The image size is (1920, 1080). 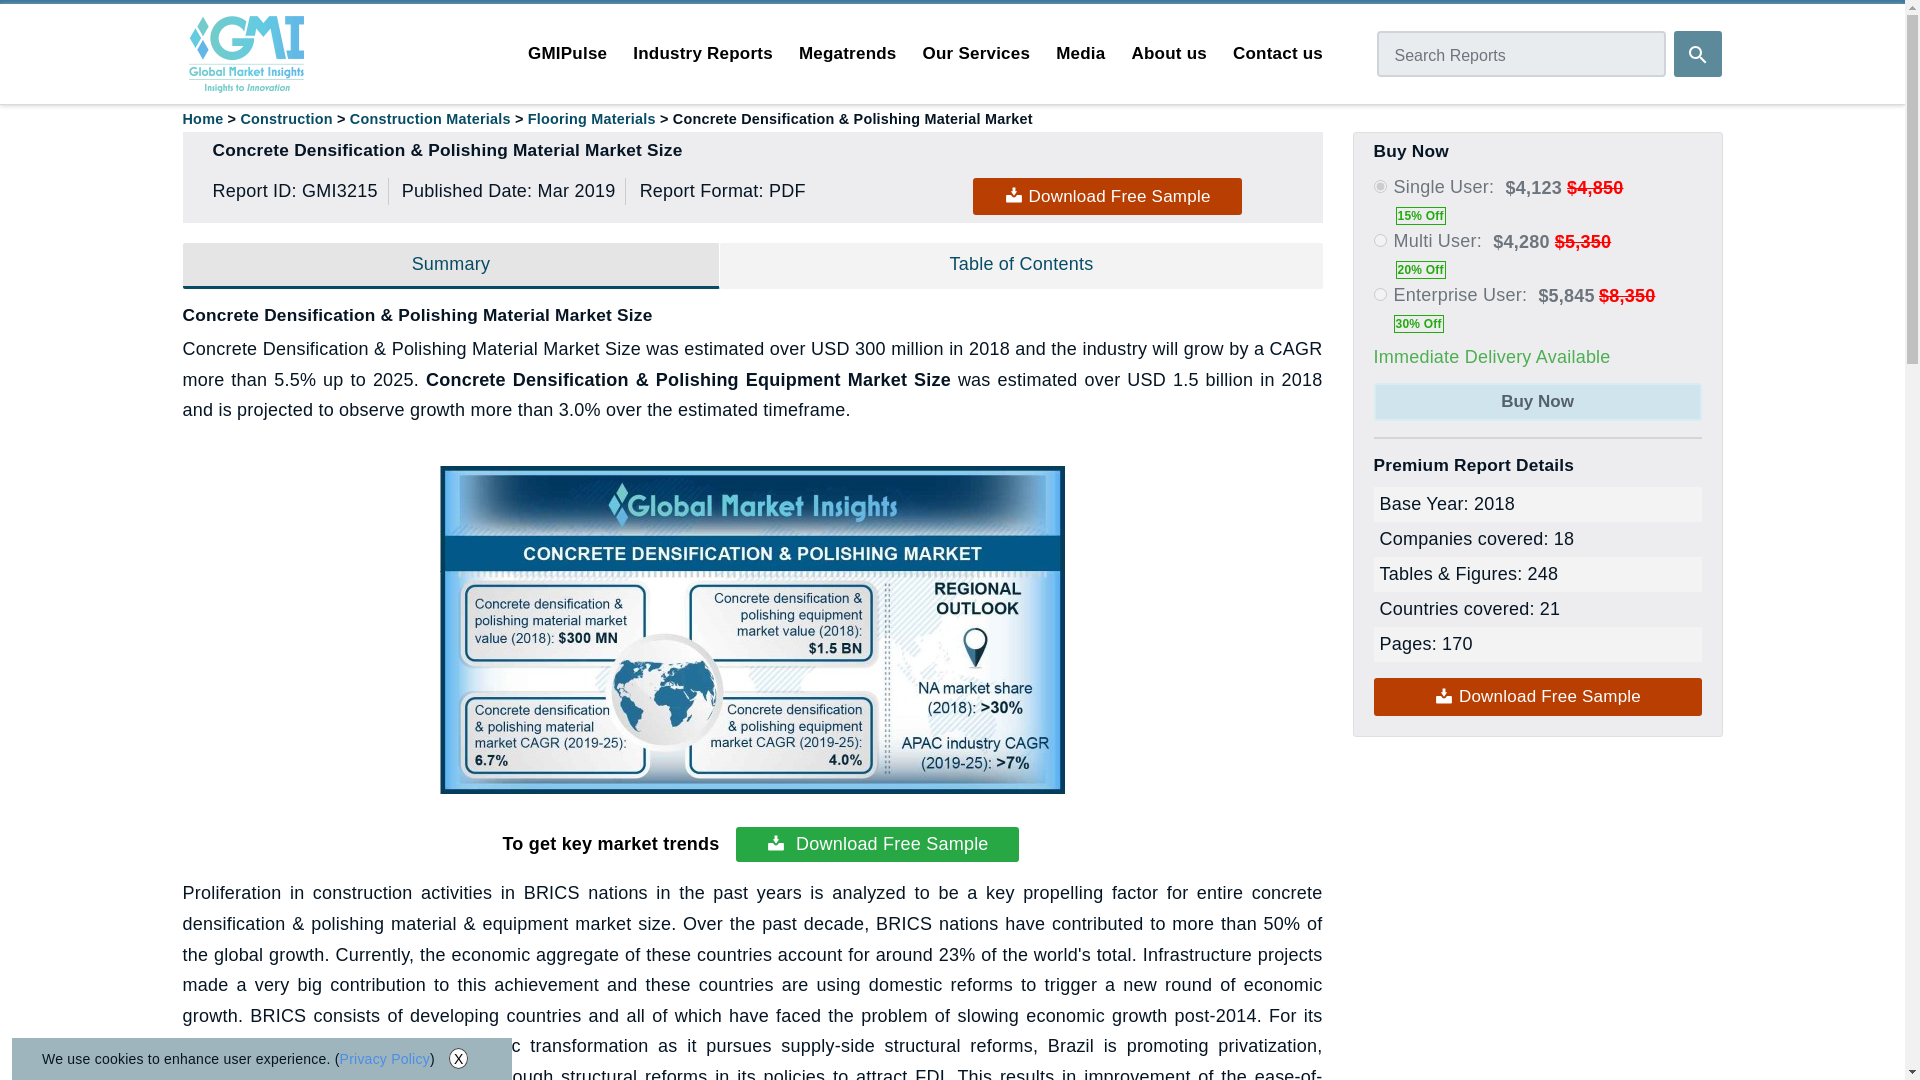 I want to click on sugmp, so click(x=1380, y=186).